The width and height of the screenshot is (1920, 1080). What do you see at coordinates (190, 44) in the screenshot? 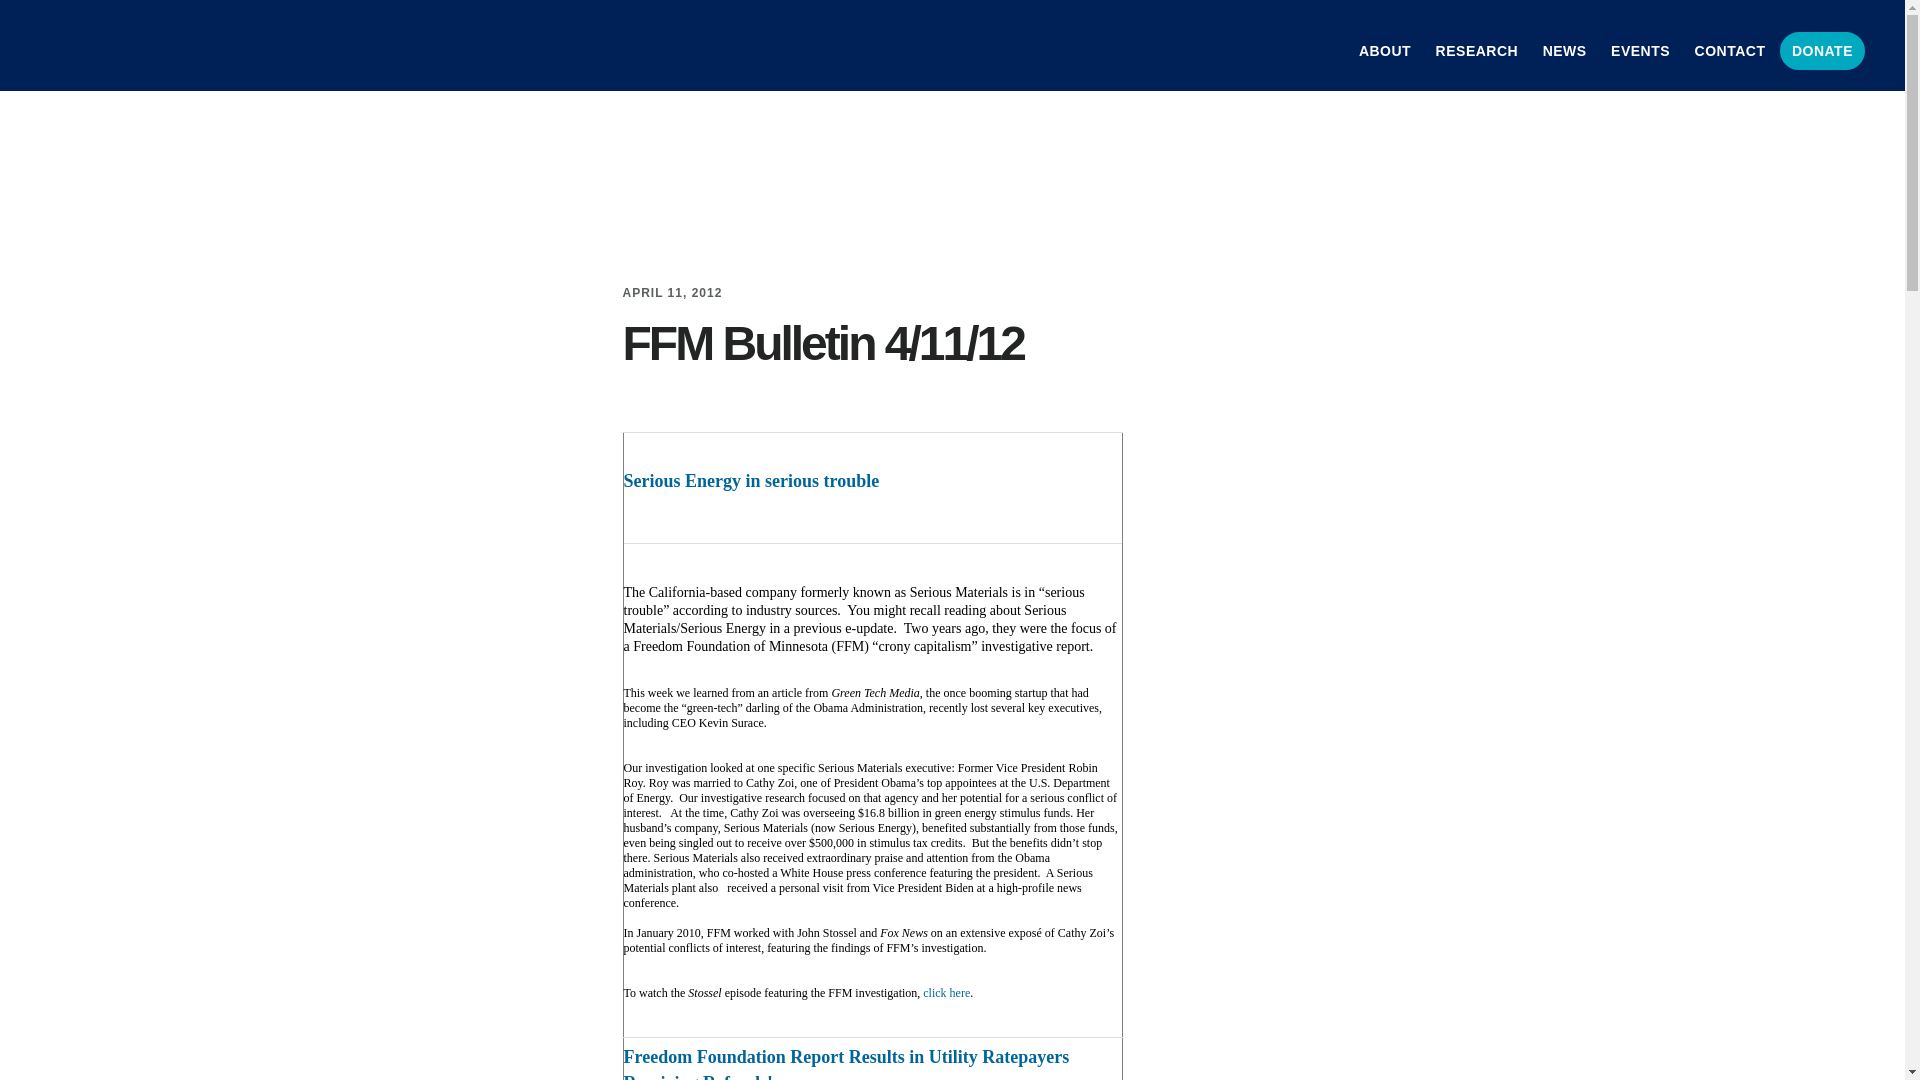
I see `FREEDOM FOUNDATION OF MINNESOTA` at bounding box center [190, 44].